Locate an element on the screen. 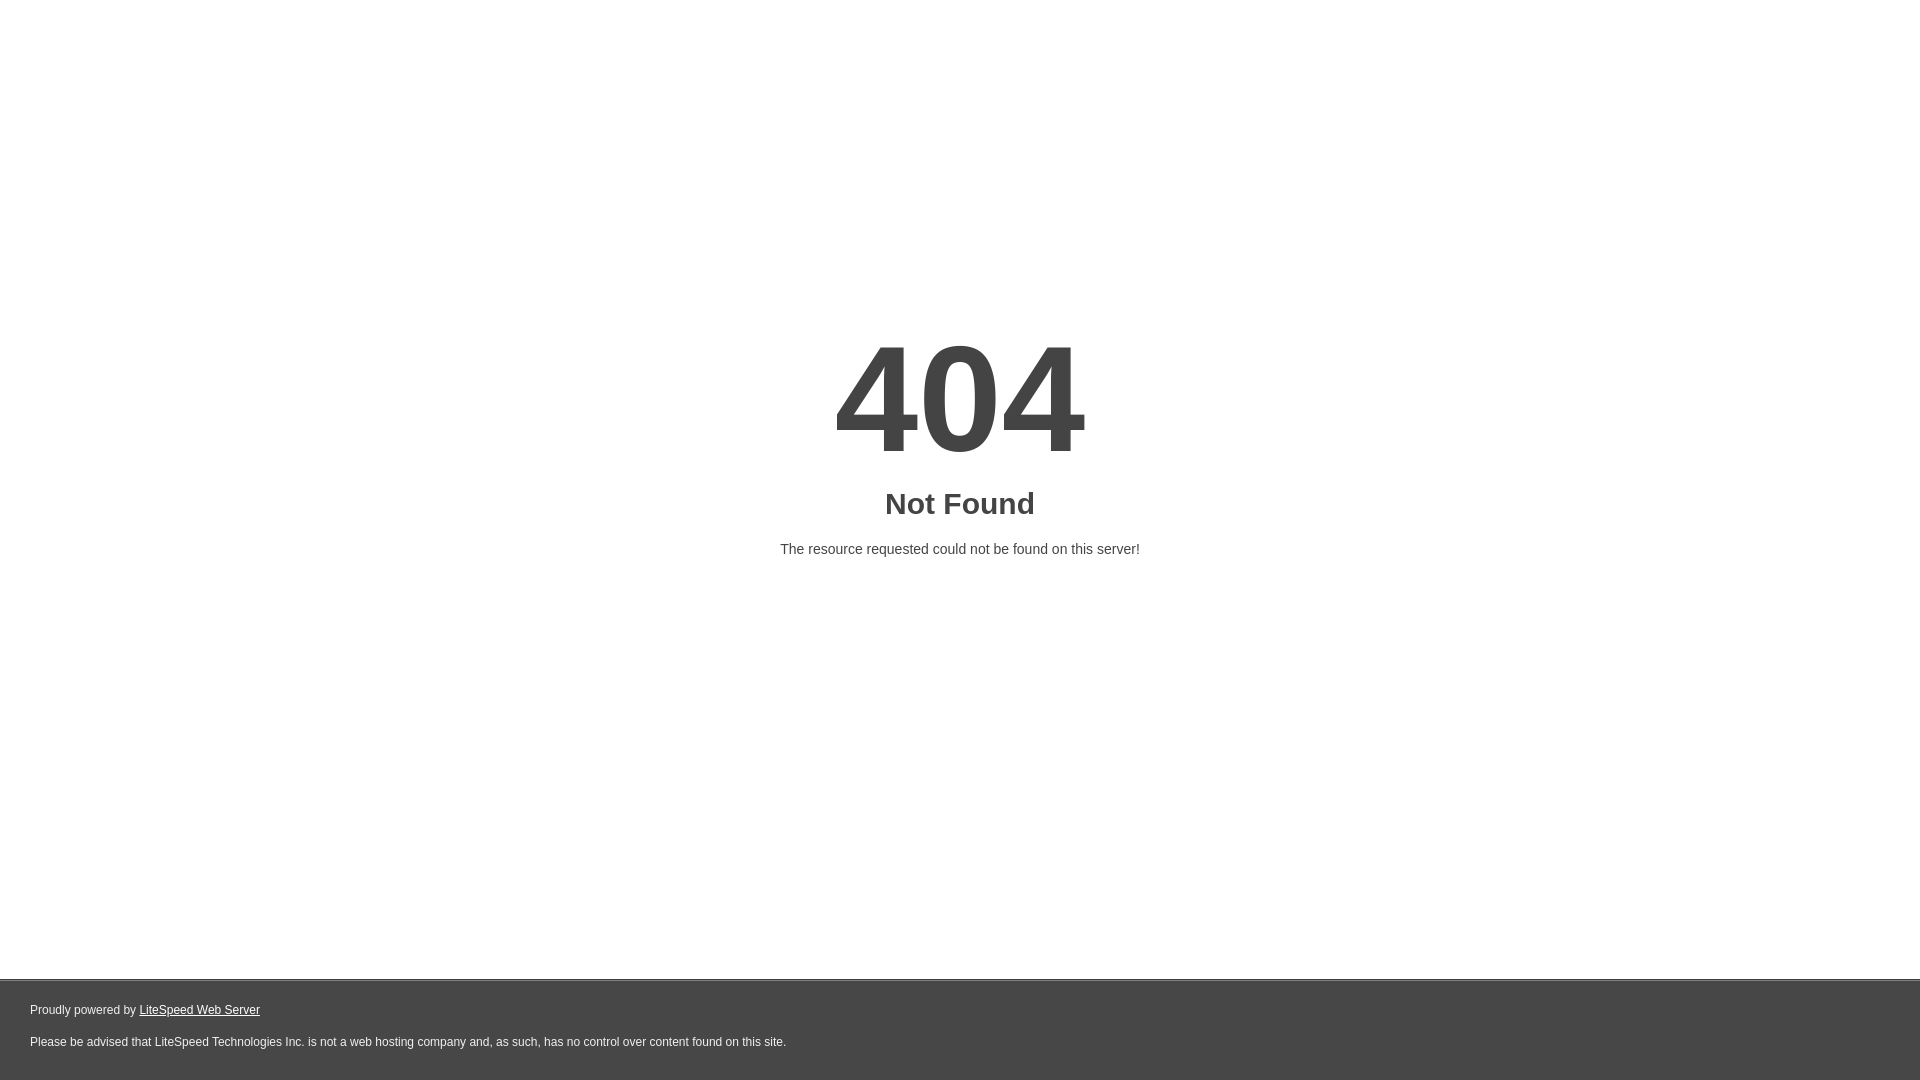 The image size is (1920, 1080). LiteSpeed Web Server is located at coordinates (200, 1010).